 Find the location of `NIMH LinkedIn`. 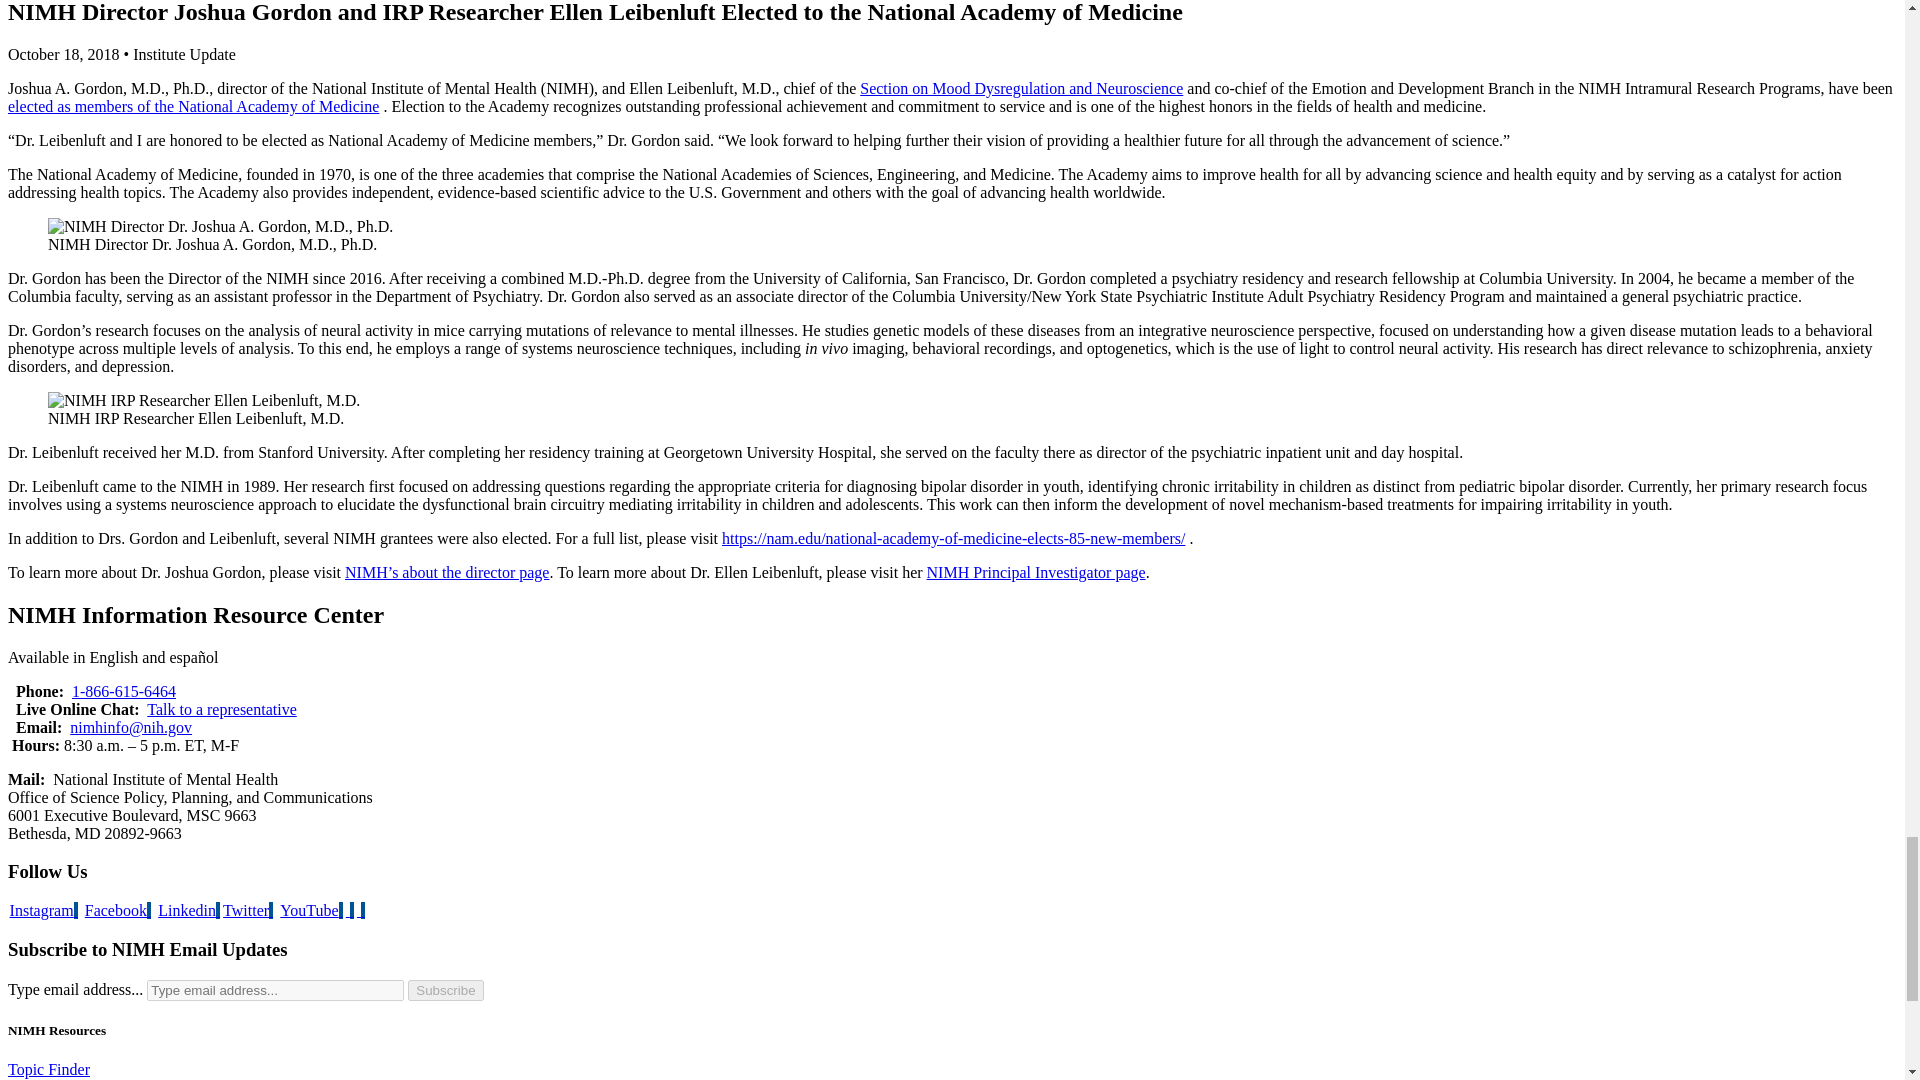

NIMH LinkedIn is located at coordinates (188, 910).